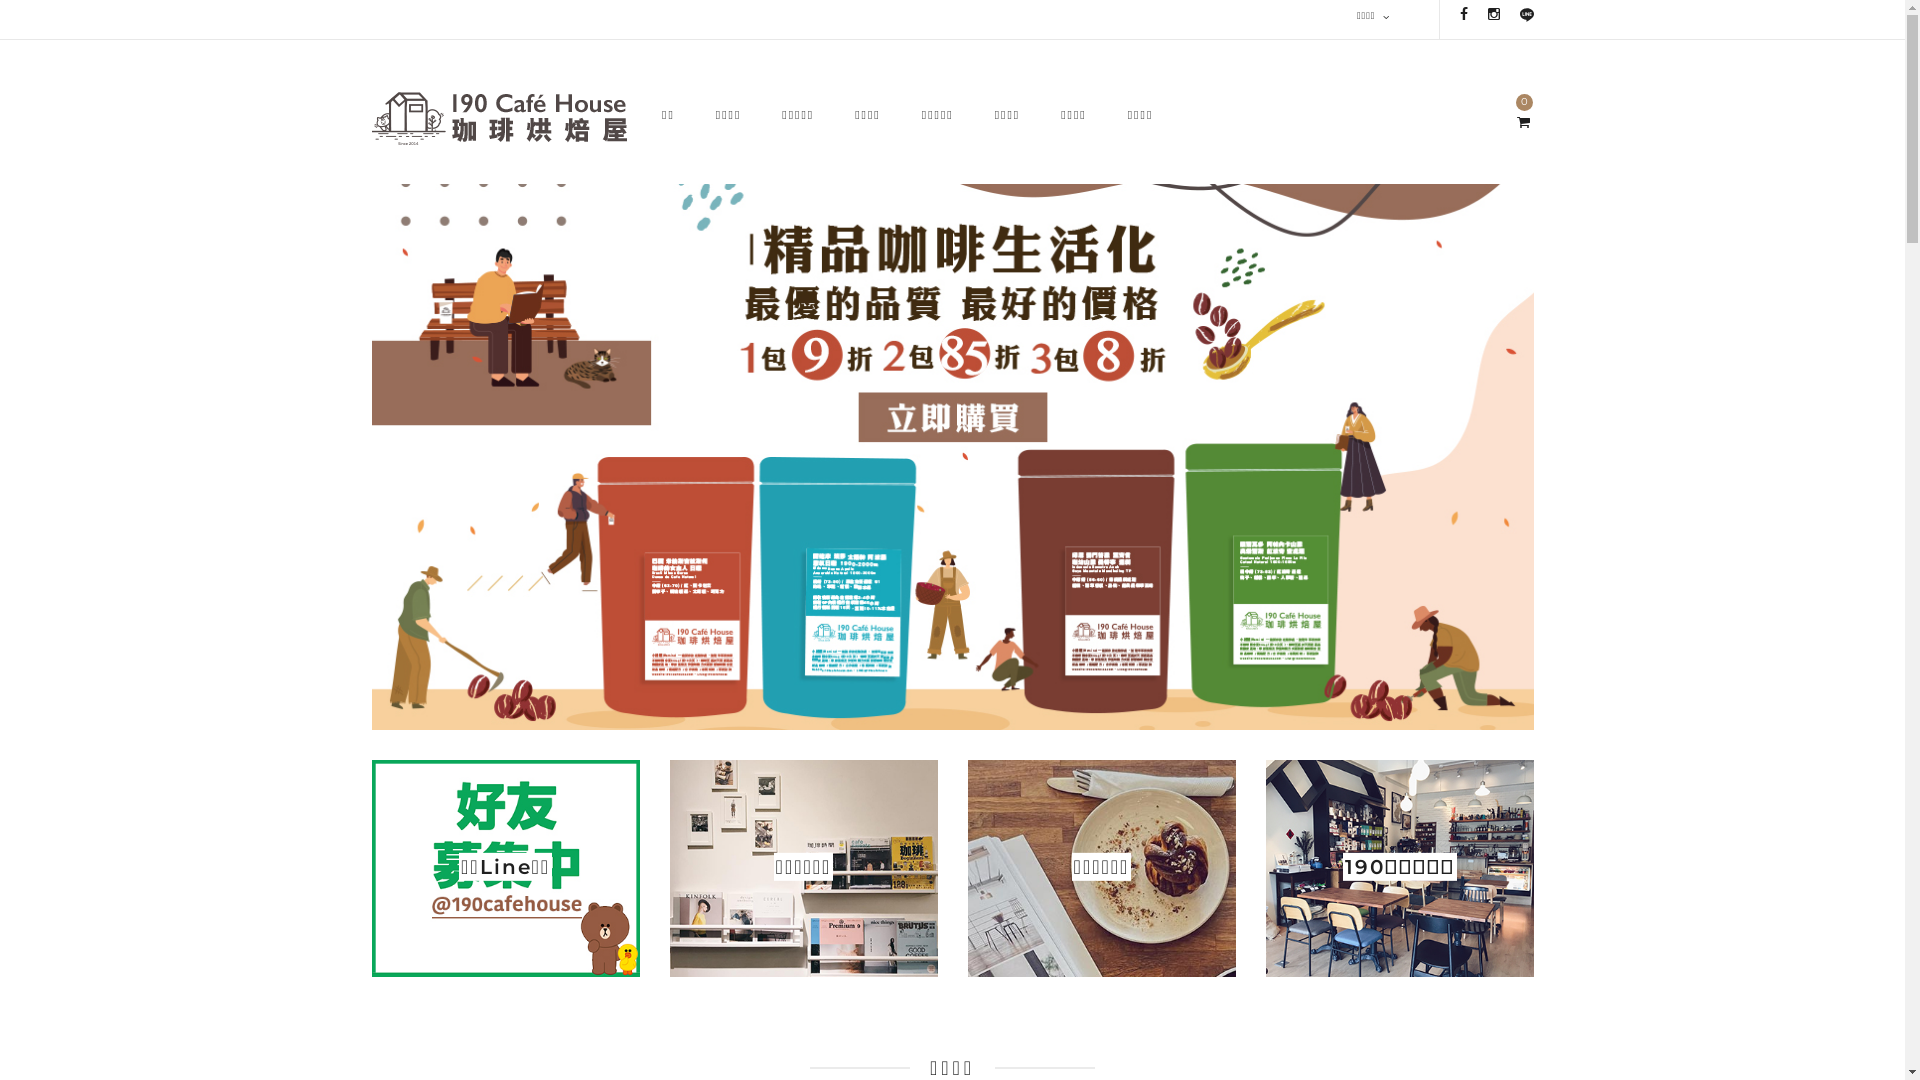 This screenshot has height=1080, width=1920. What do you see at coordinates (1527, 15) in the screenshot?
I see `LINE Filled` at bounding box center [1527, 15].